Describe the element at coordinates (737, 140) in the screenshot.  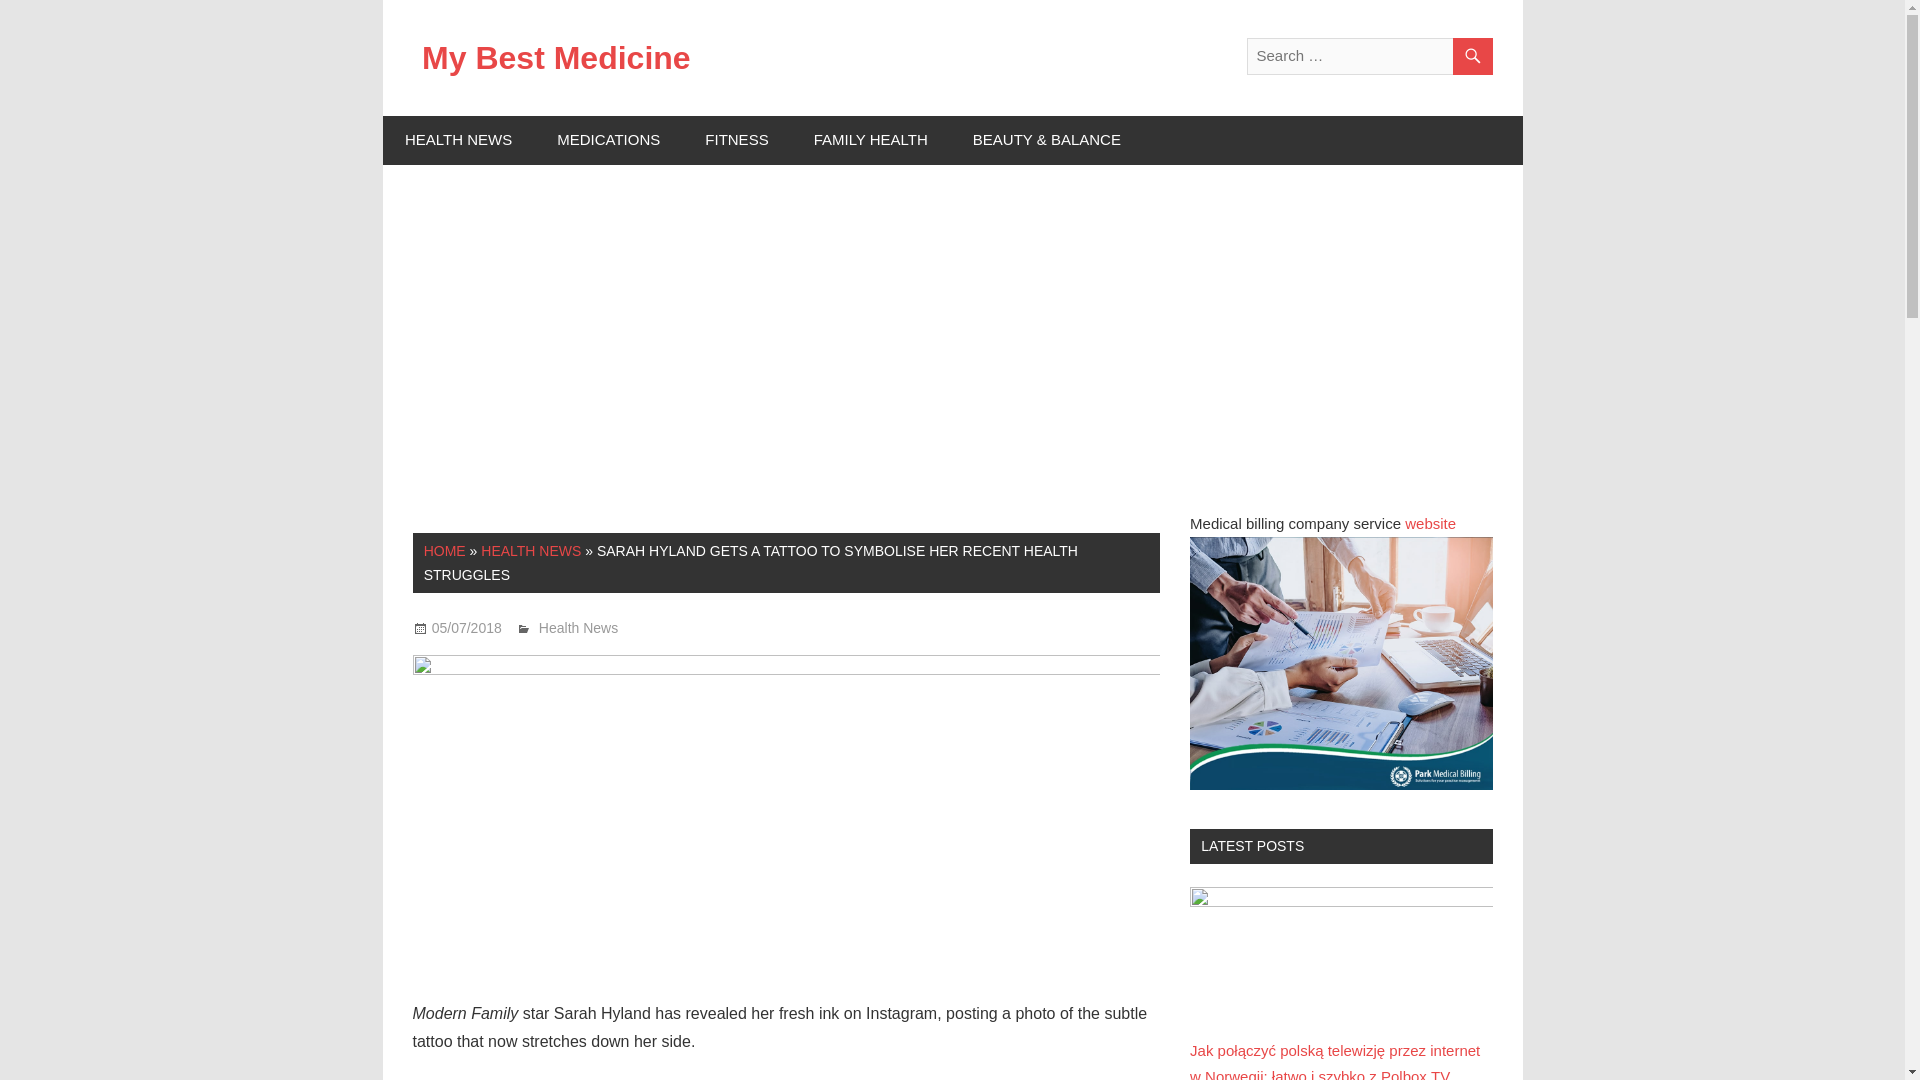
I see `FITNESS` at that location.